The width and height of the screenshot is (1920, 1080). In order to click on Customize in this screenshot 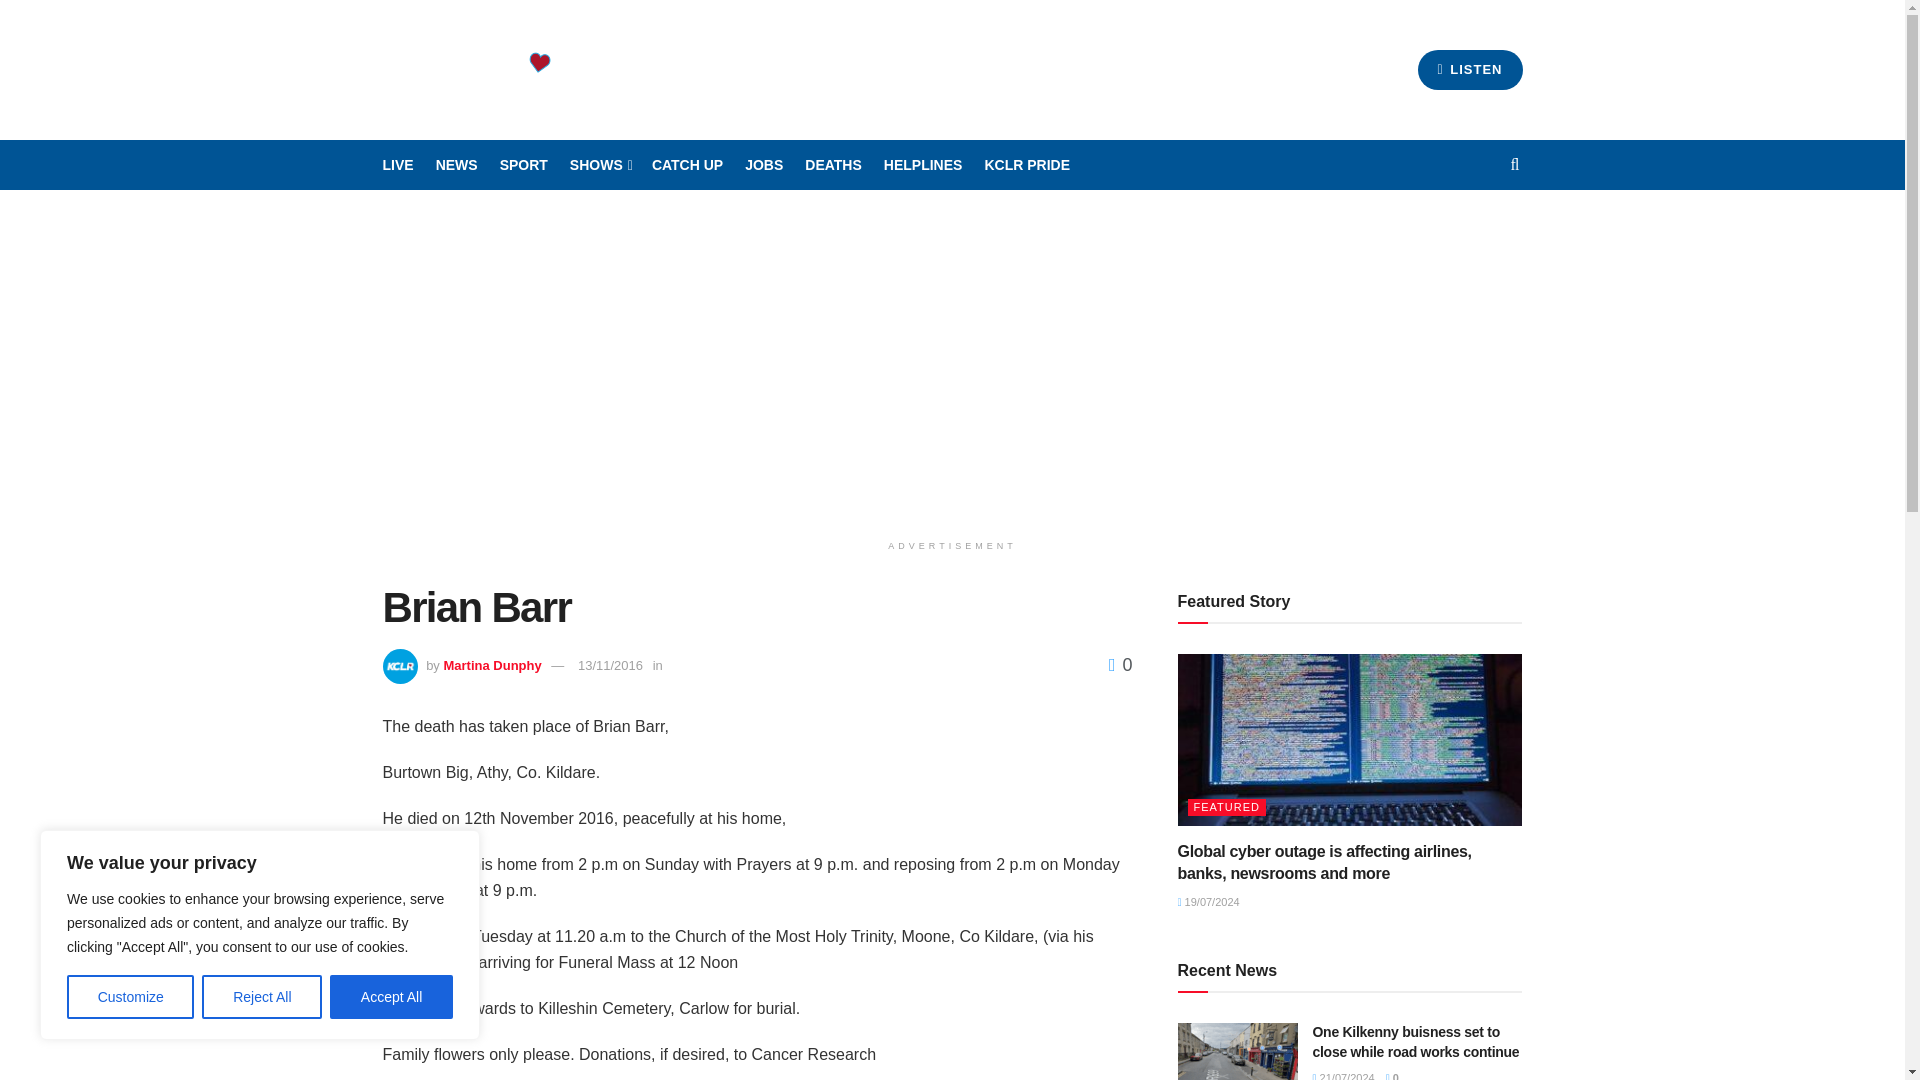, I will do `click(130, 997)`.